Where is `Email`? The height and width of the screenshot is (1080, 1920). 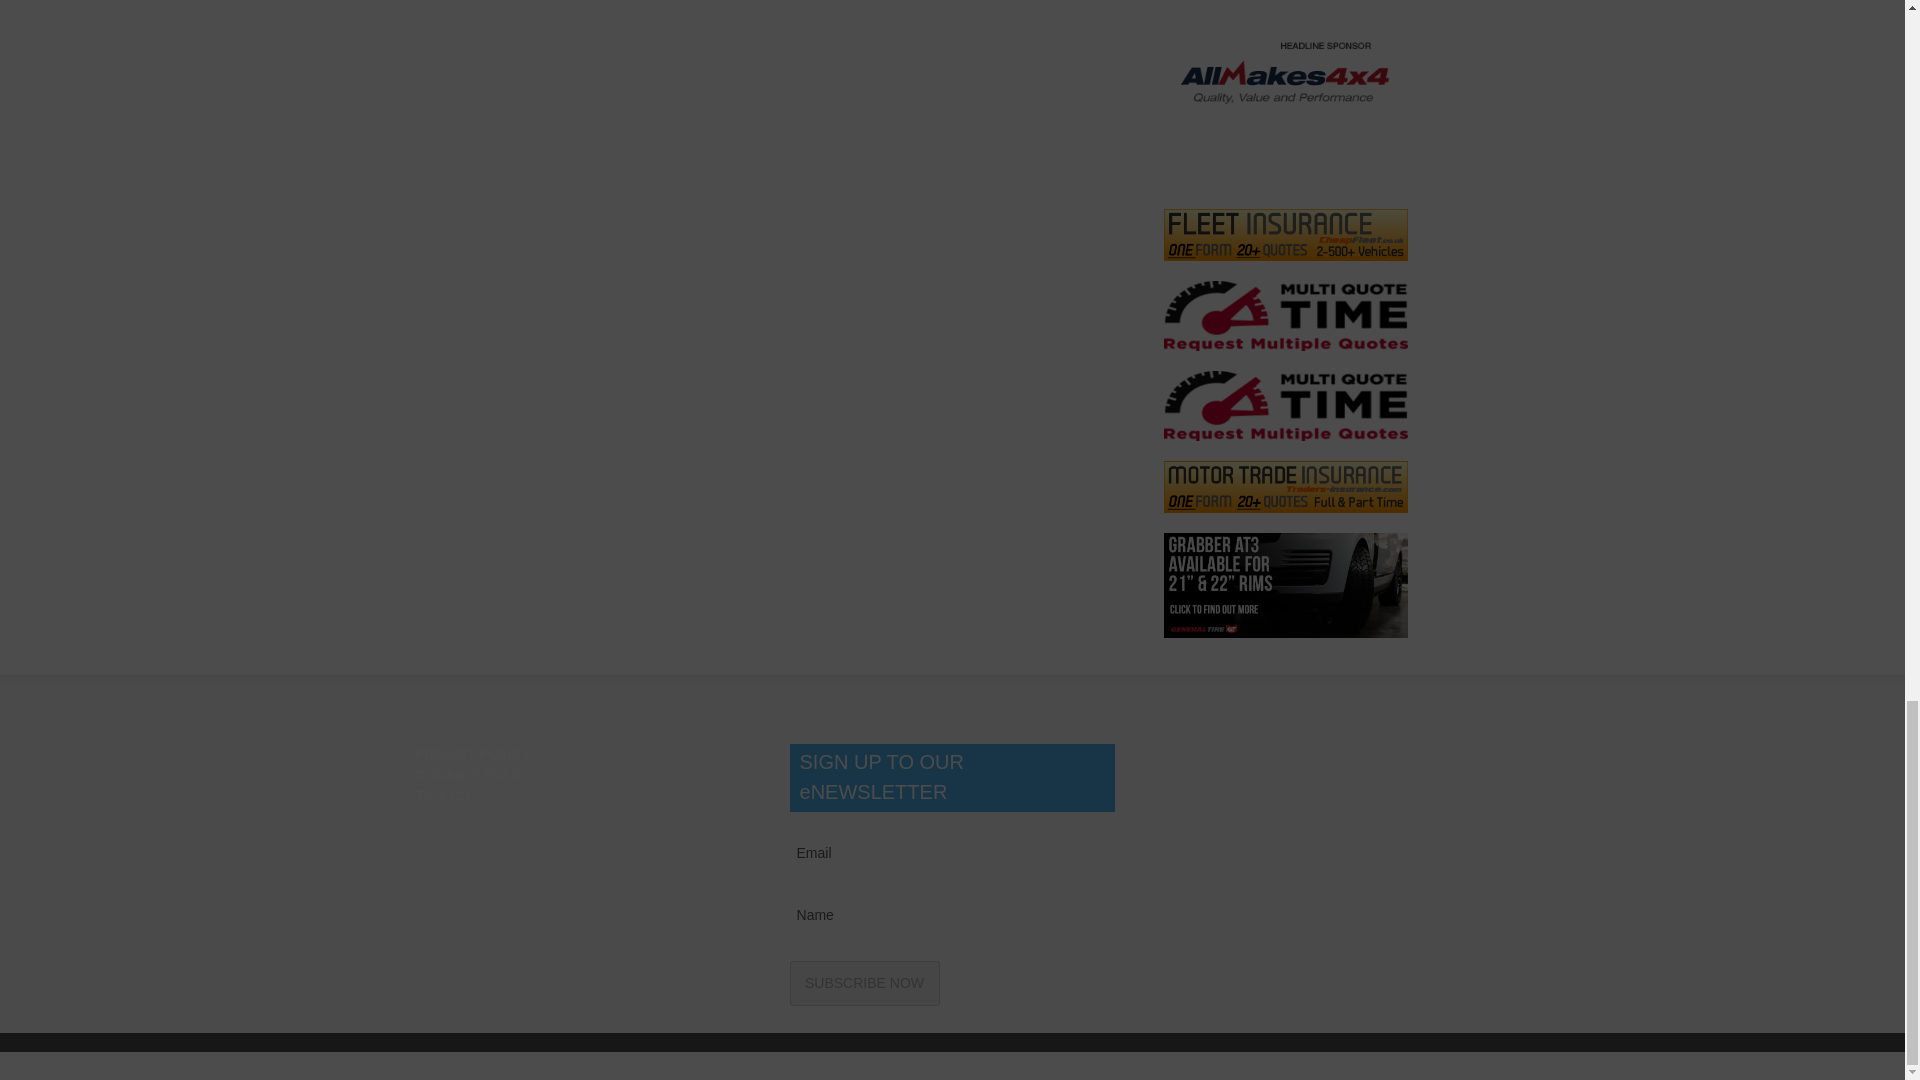 Email is located at coordinates (960, 854).